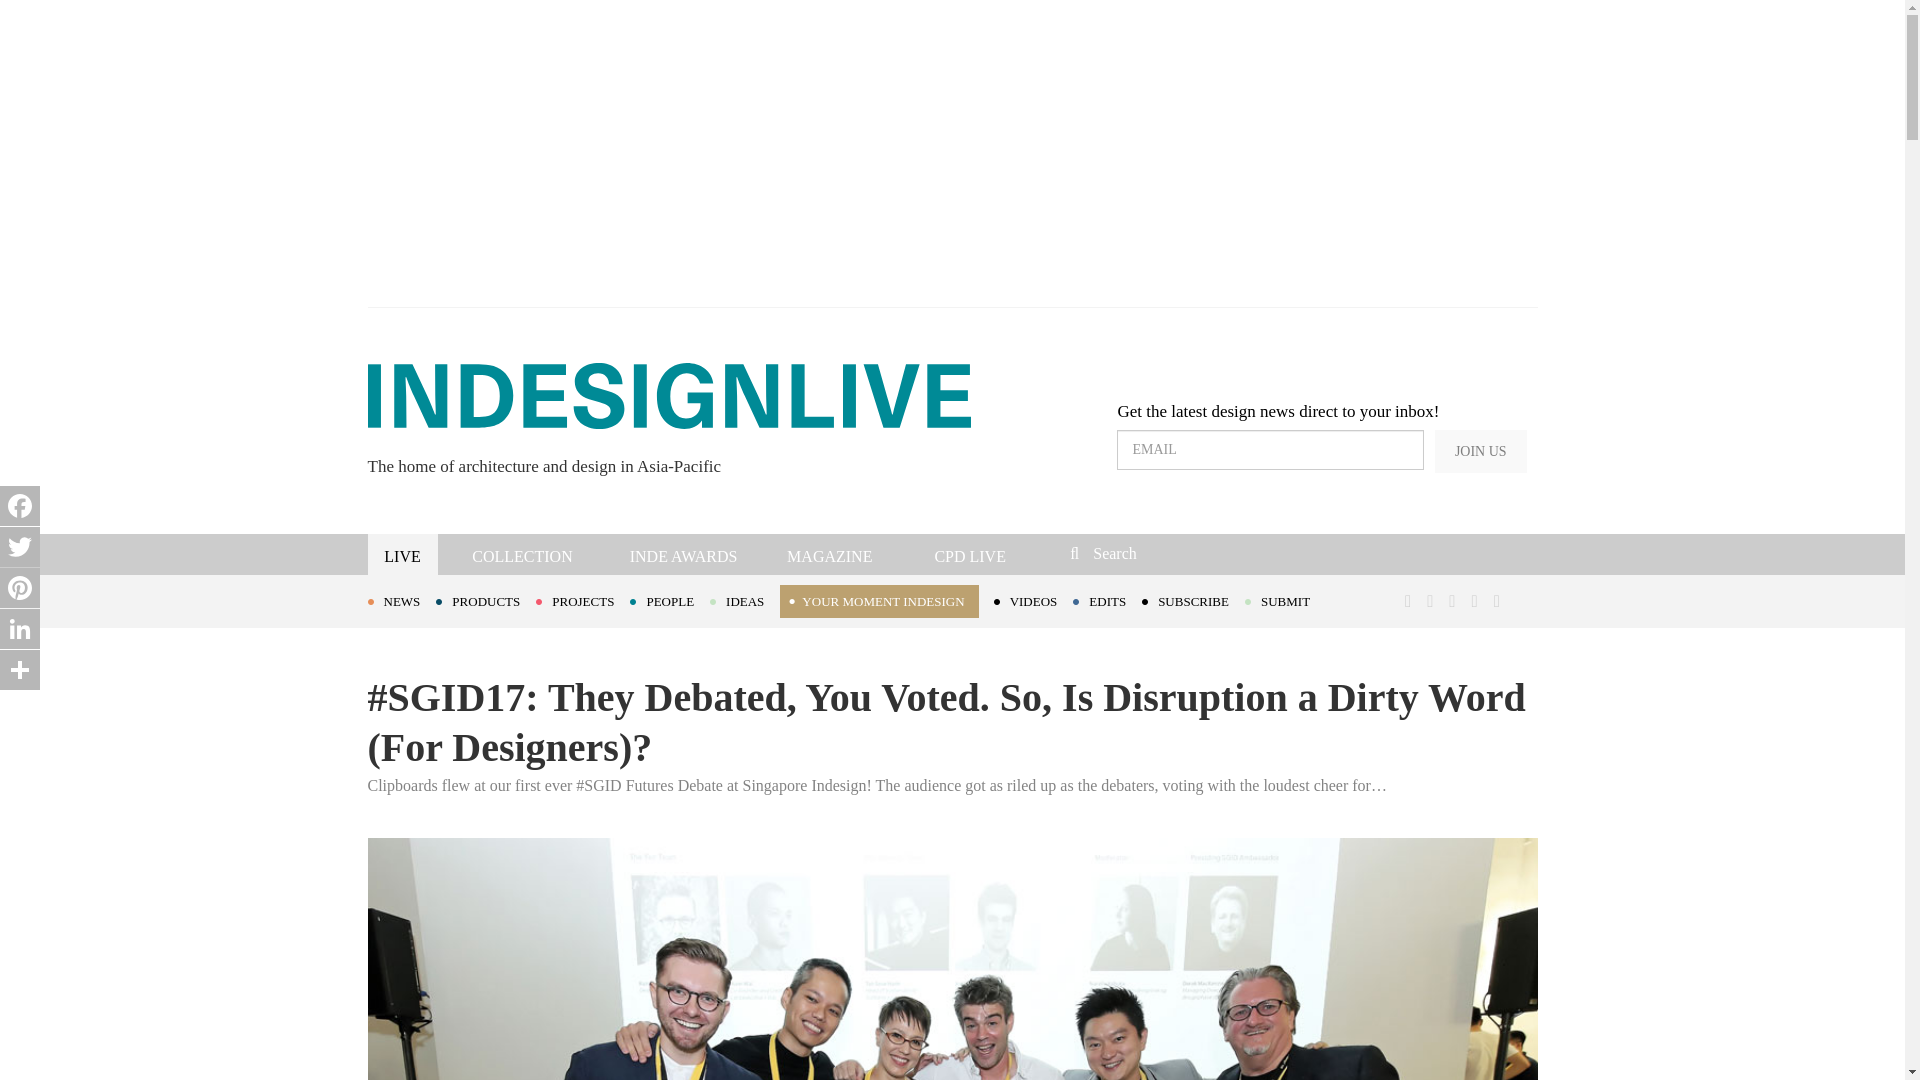  I want to click on YOUR MOMENT INDESIGN, so click(878, 601).